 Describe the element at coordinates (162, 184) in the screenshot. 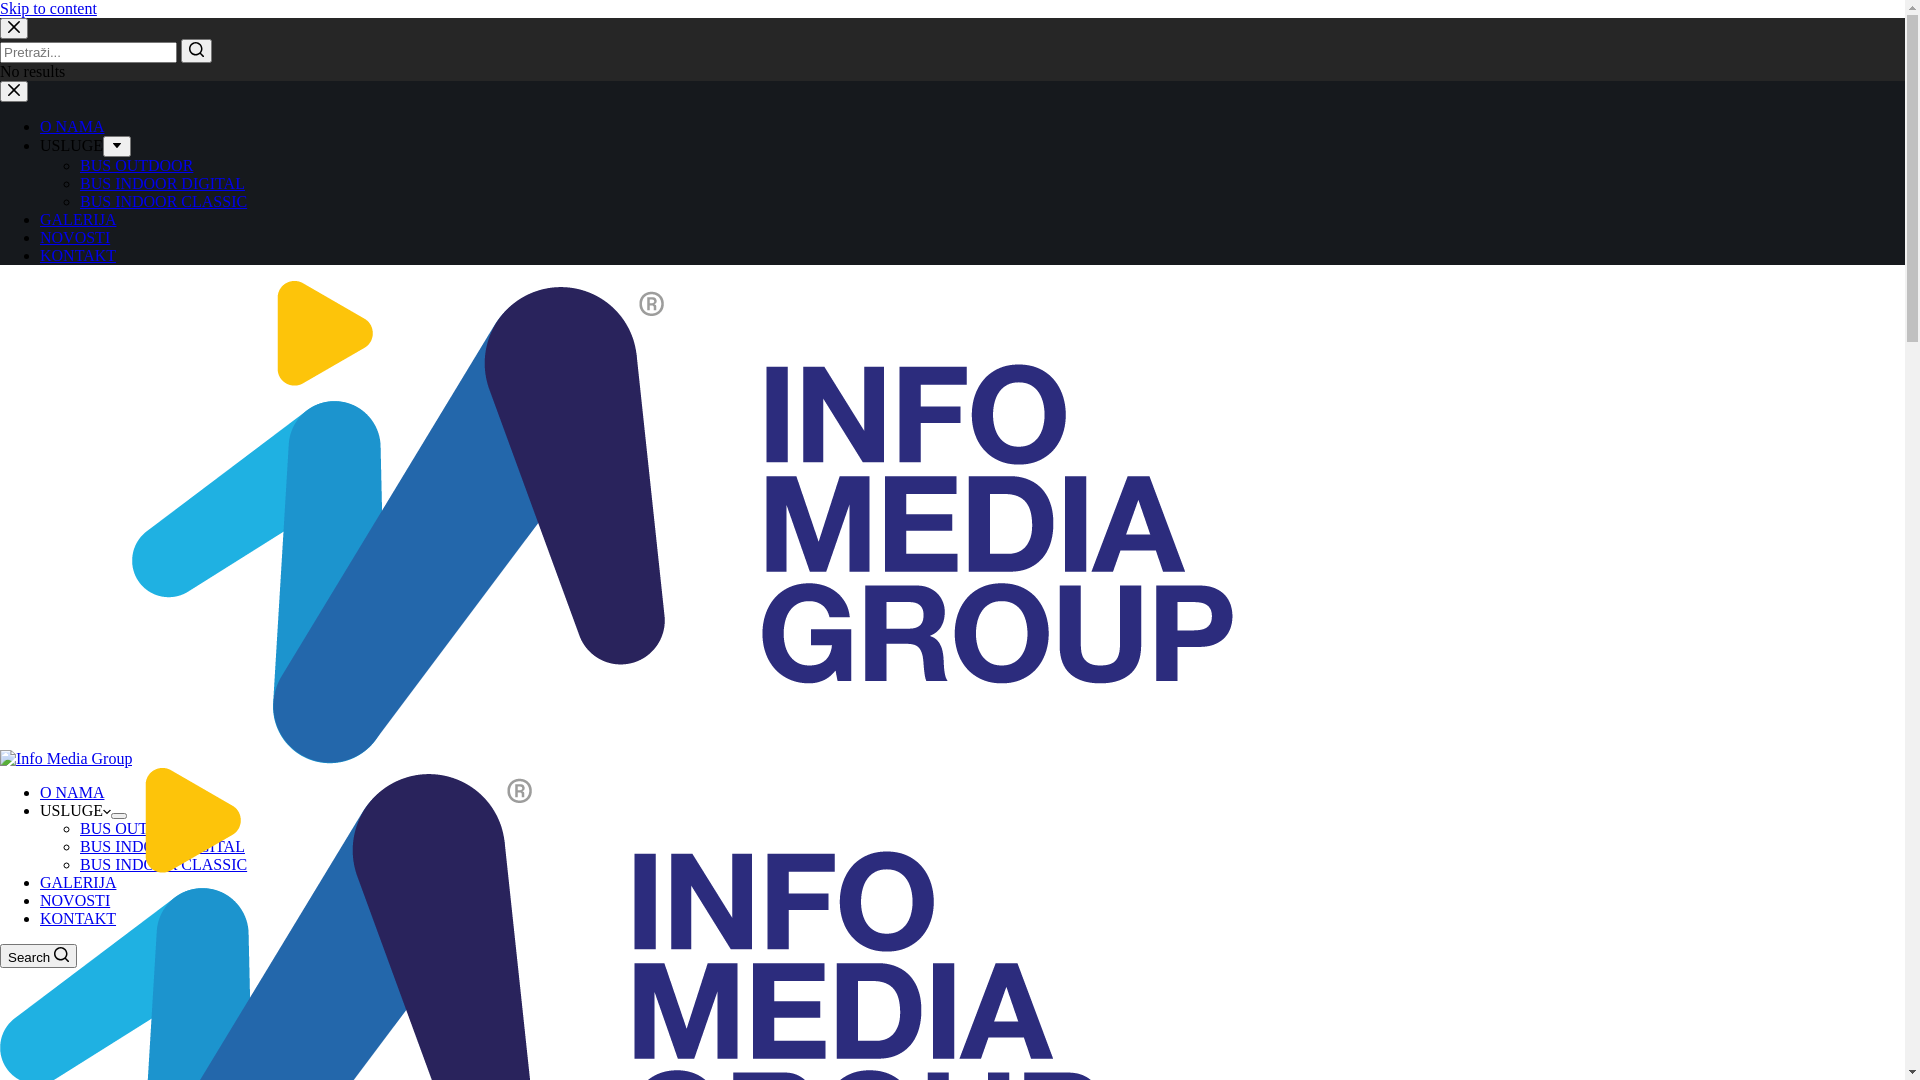

I see `BUS INDOOR DIGITAL` at that location.